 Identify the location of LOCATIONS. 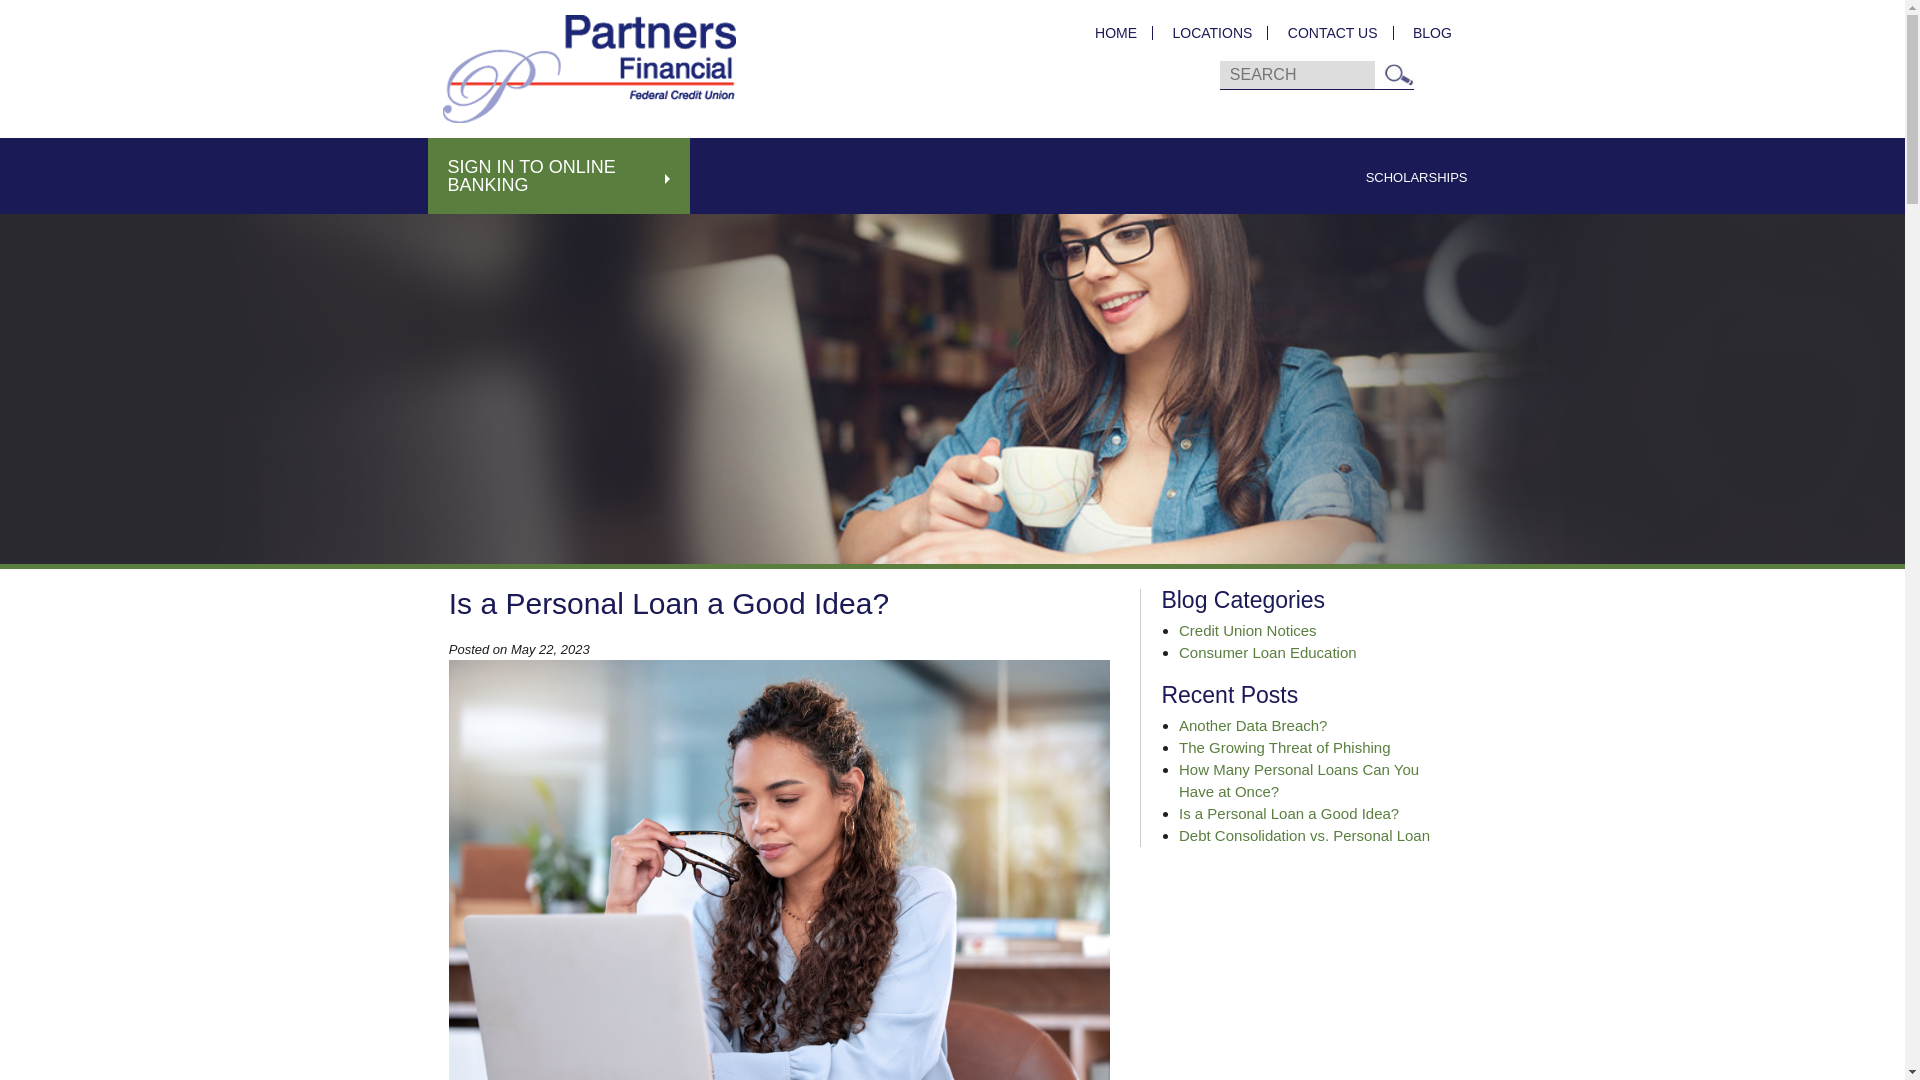
(1212, 32).